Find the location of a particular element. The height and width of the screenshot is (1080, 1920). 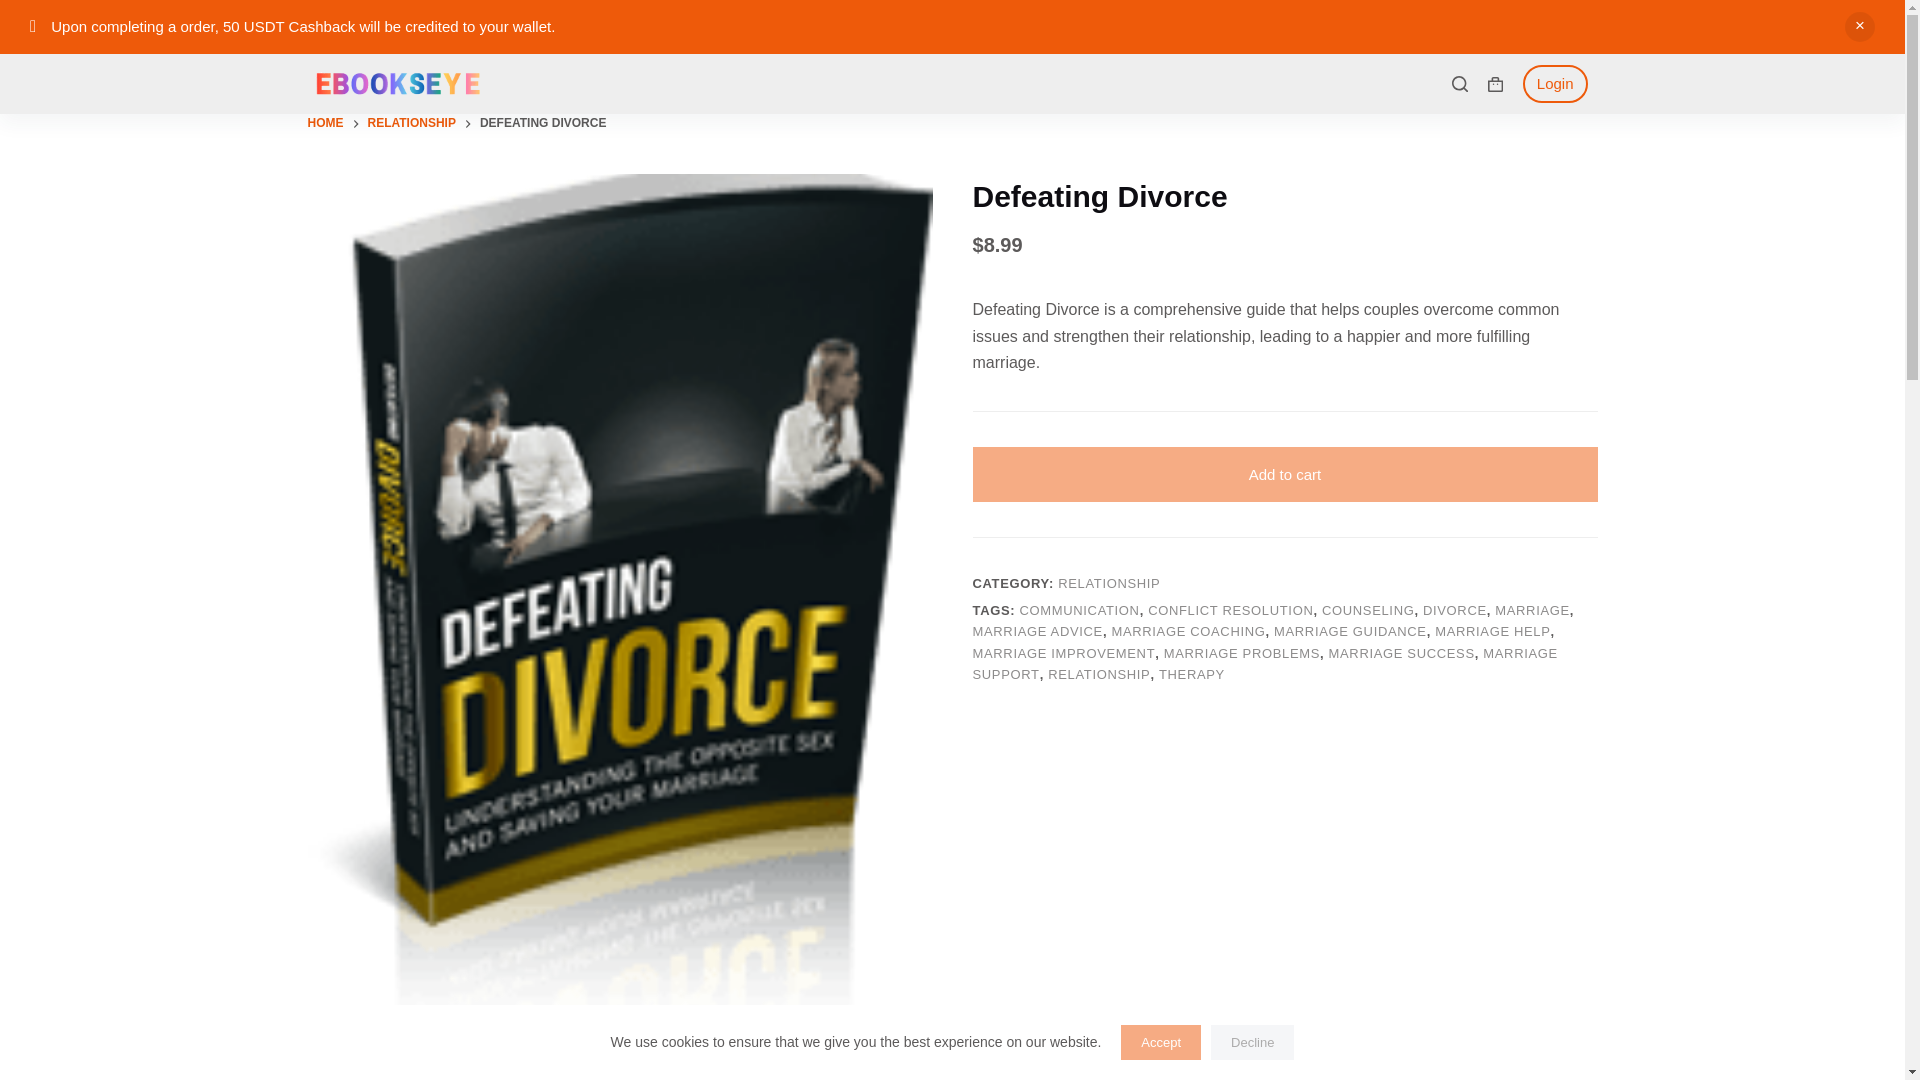

MARRIAGE SUCCESS is located at coordinates (1401, 652).